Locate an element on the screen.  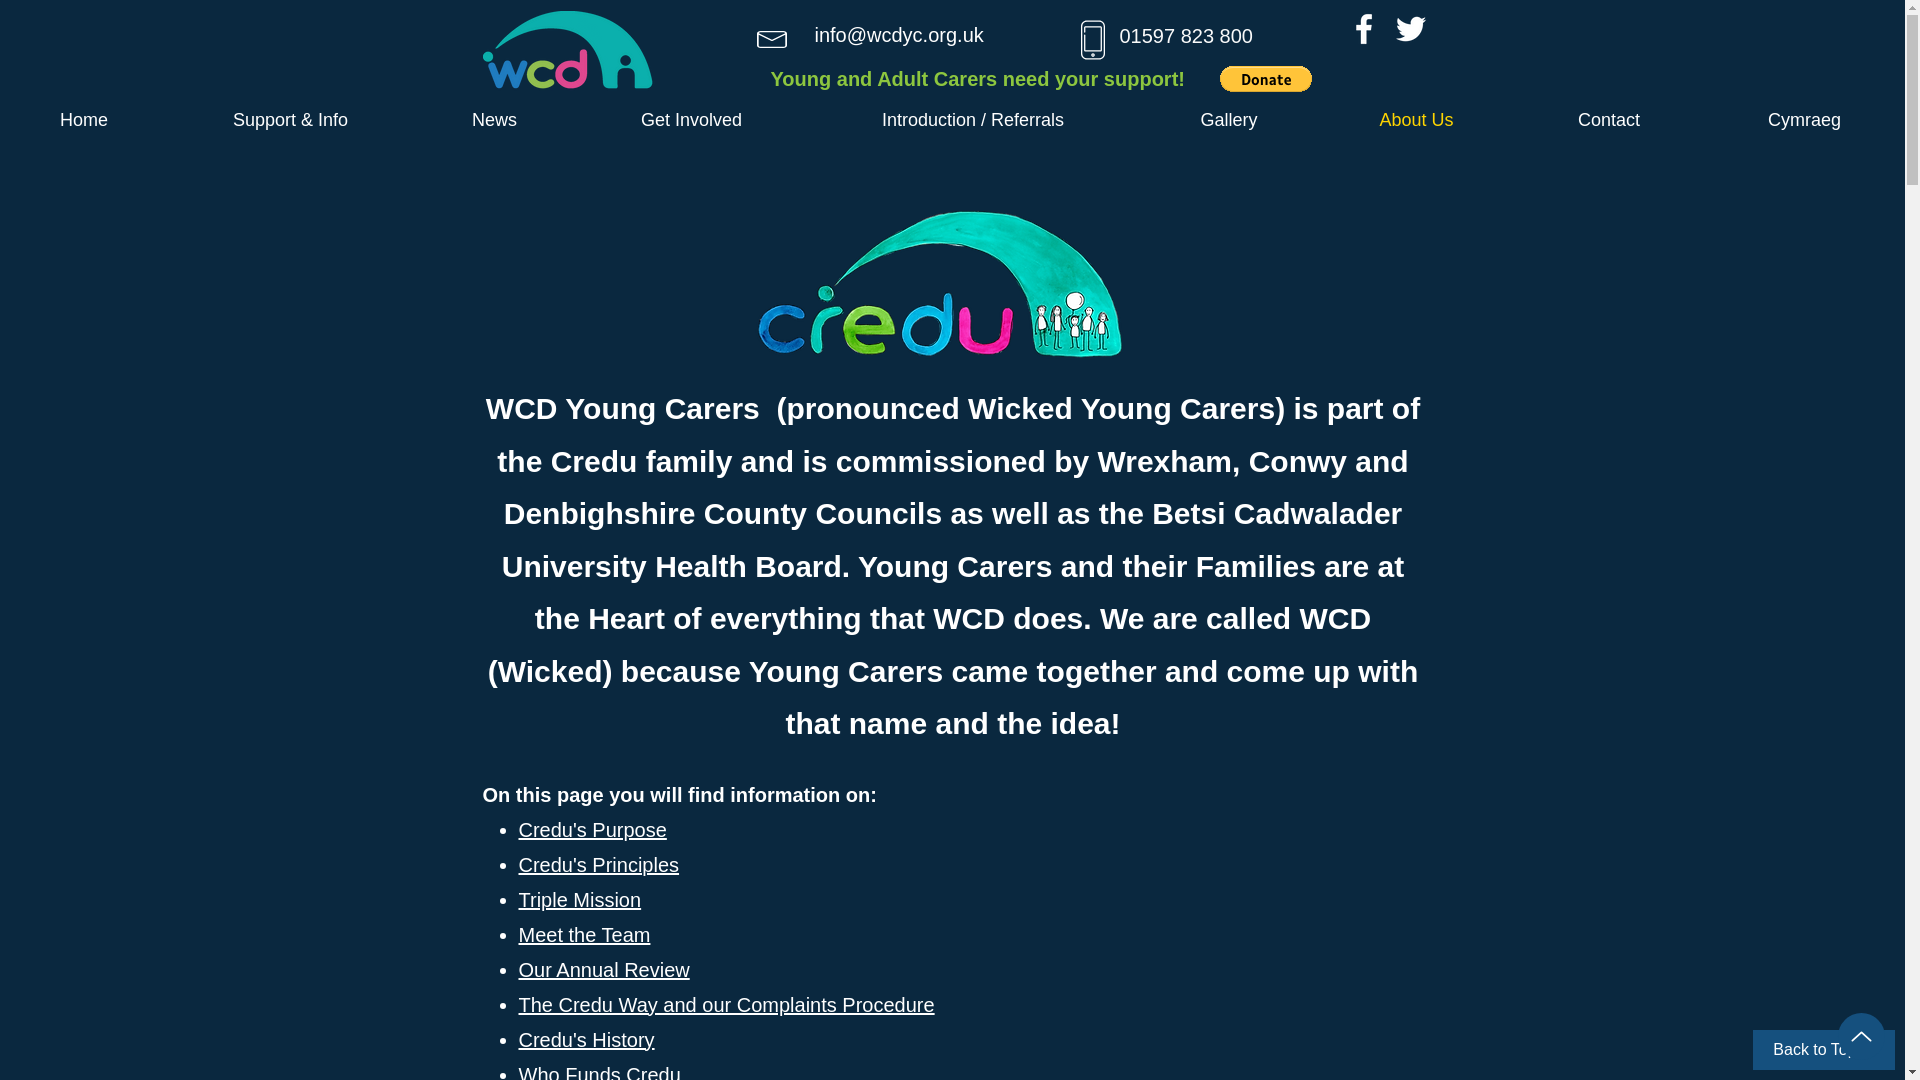
Gallery is located at coordinates (1228, 119).